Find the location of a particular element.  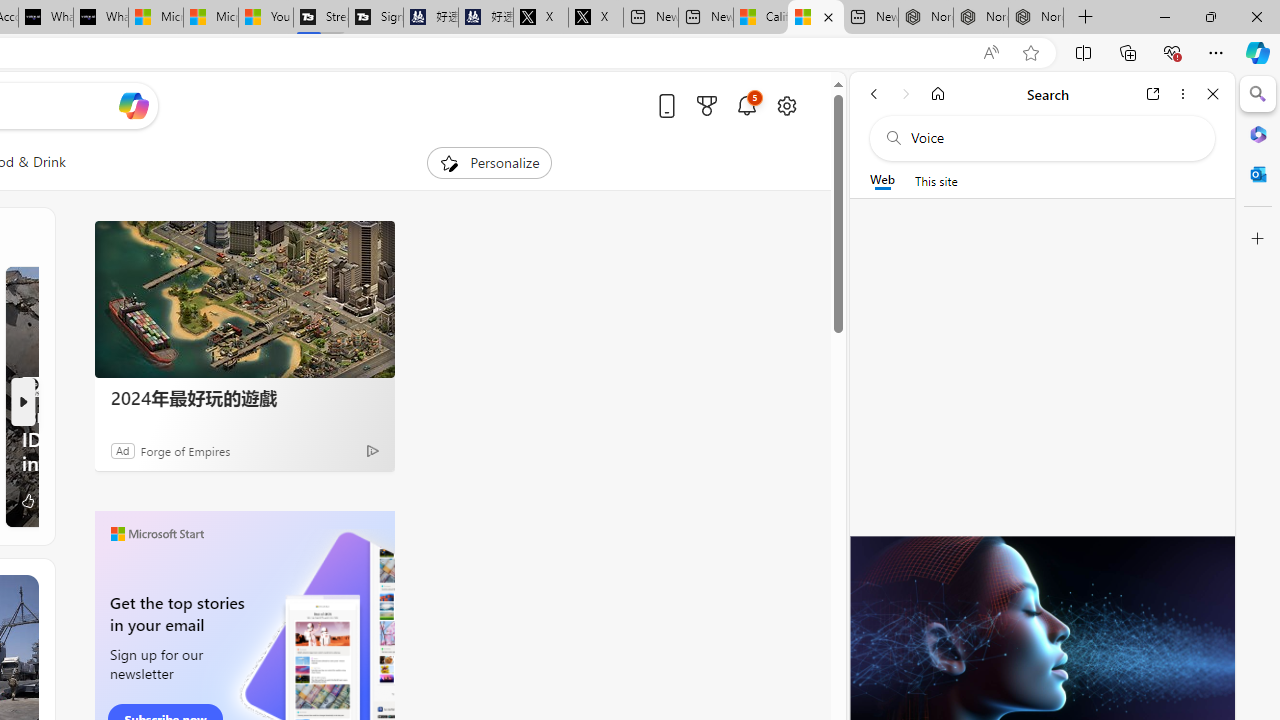

Home is located at coordinates (938, 94).